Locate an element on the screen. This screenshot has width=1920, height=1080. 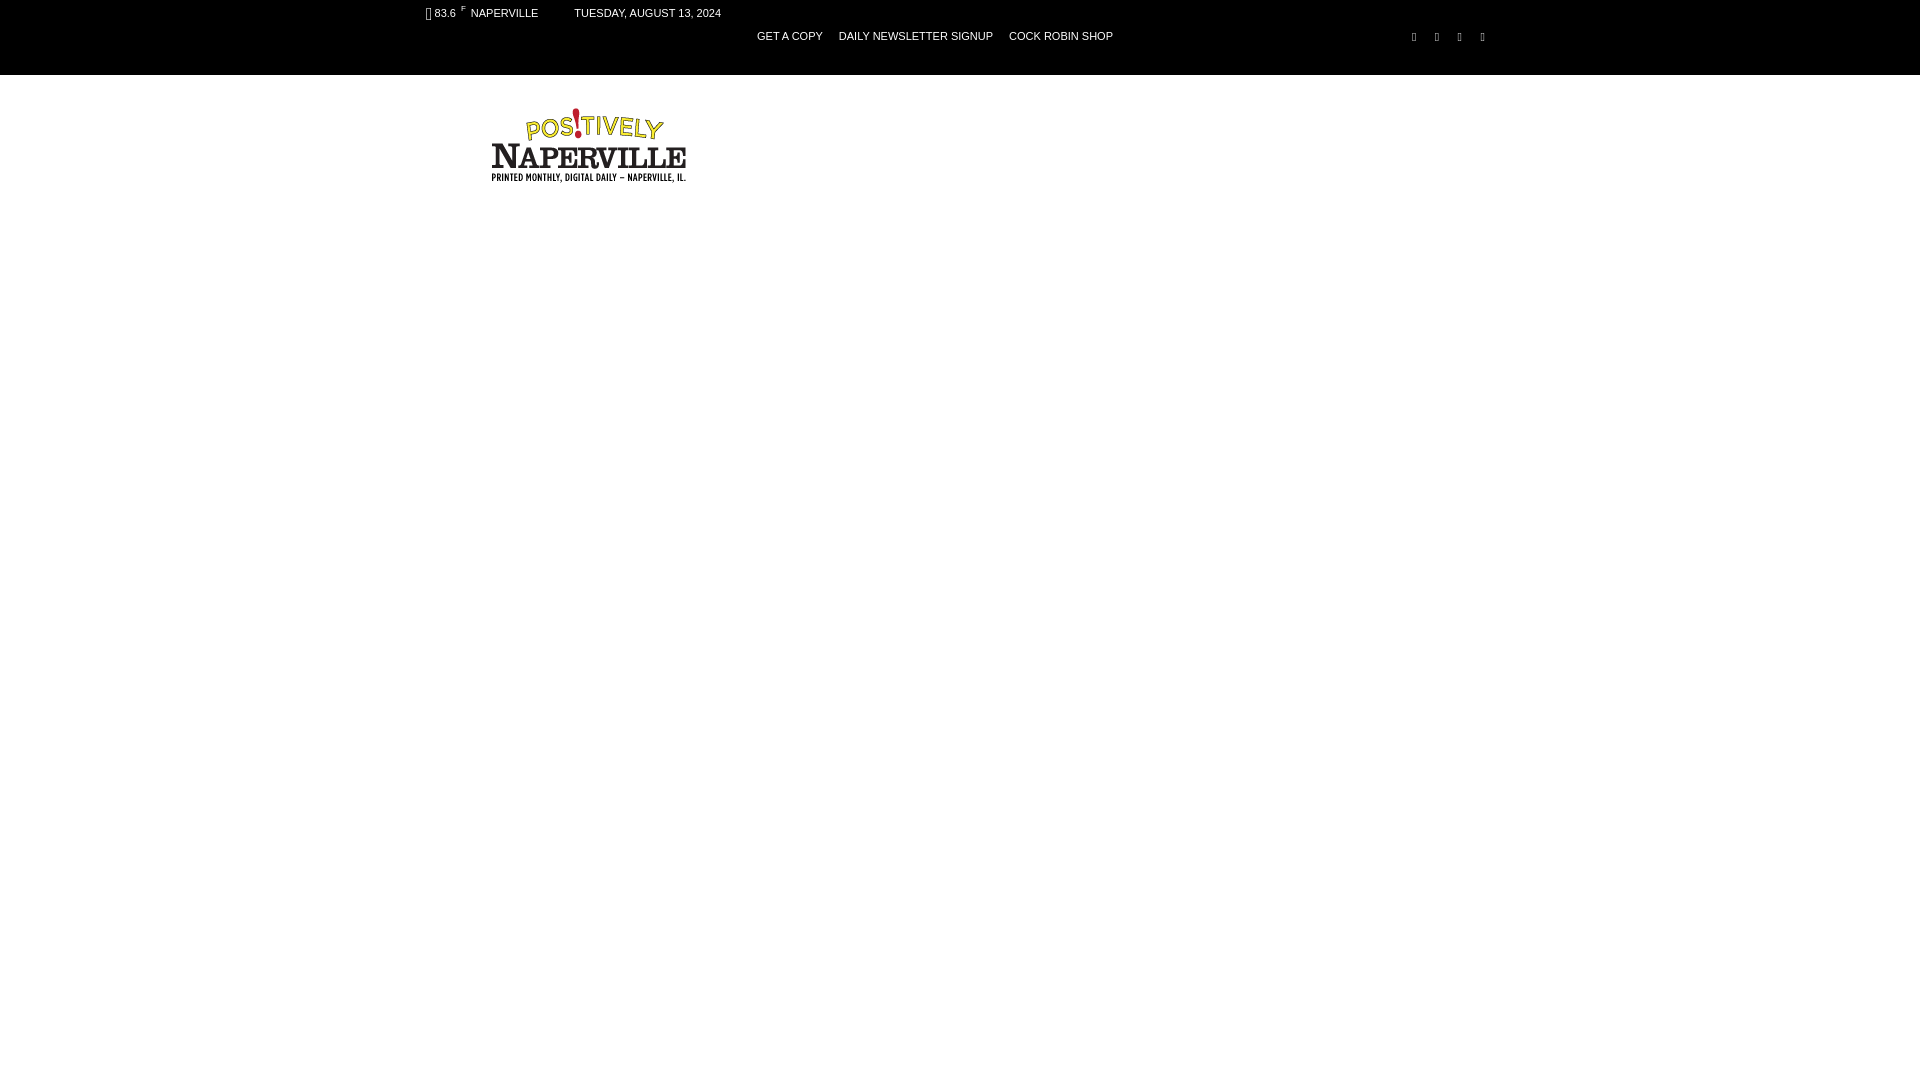
GET A COPY is located at coordinates (790, 36).